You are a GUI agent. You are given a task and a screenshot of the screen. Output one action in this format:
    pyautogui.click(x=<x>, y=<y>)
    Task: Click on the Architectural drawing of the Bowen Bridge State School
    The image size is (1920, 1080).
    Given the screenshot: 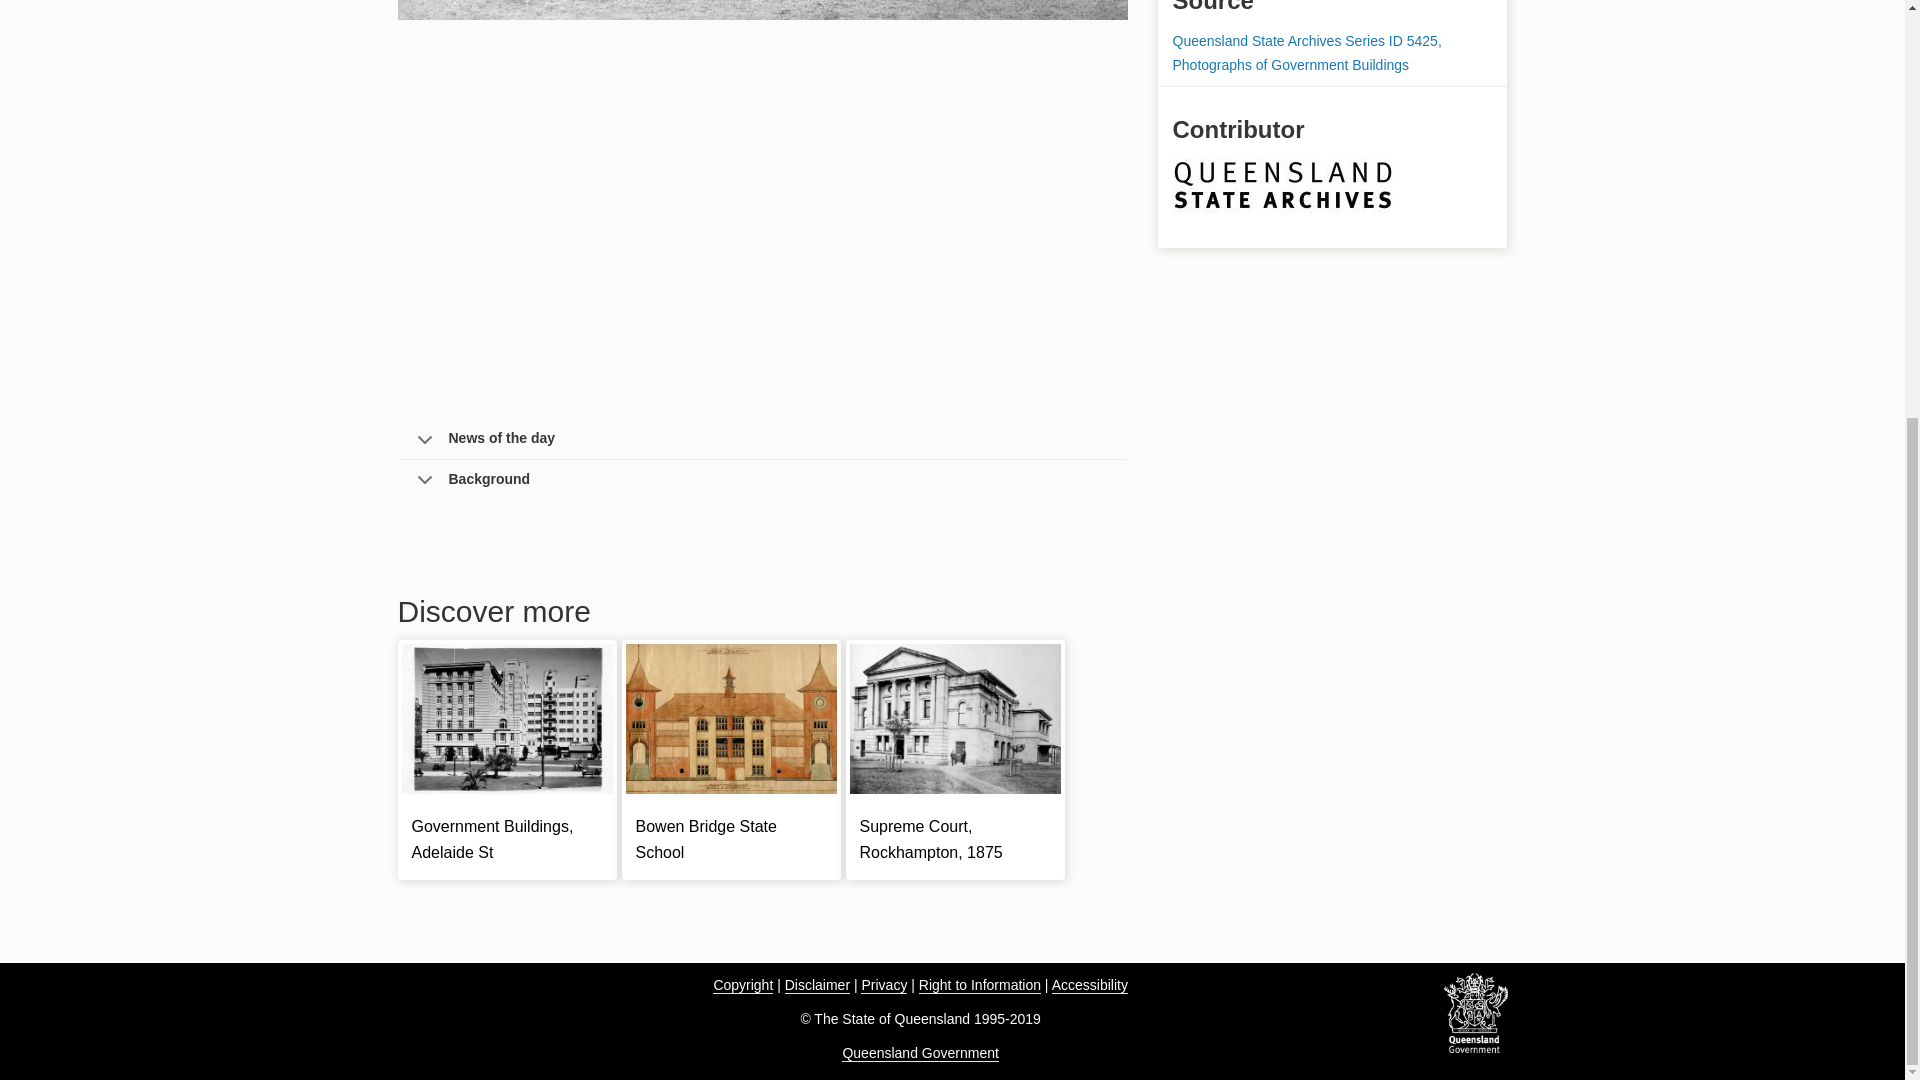 What is the action you would take?
    pyautogui.click(x=731, y=718)
    